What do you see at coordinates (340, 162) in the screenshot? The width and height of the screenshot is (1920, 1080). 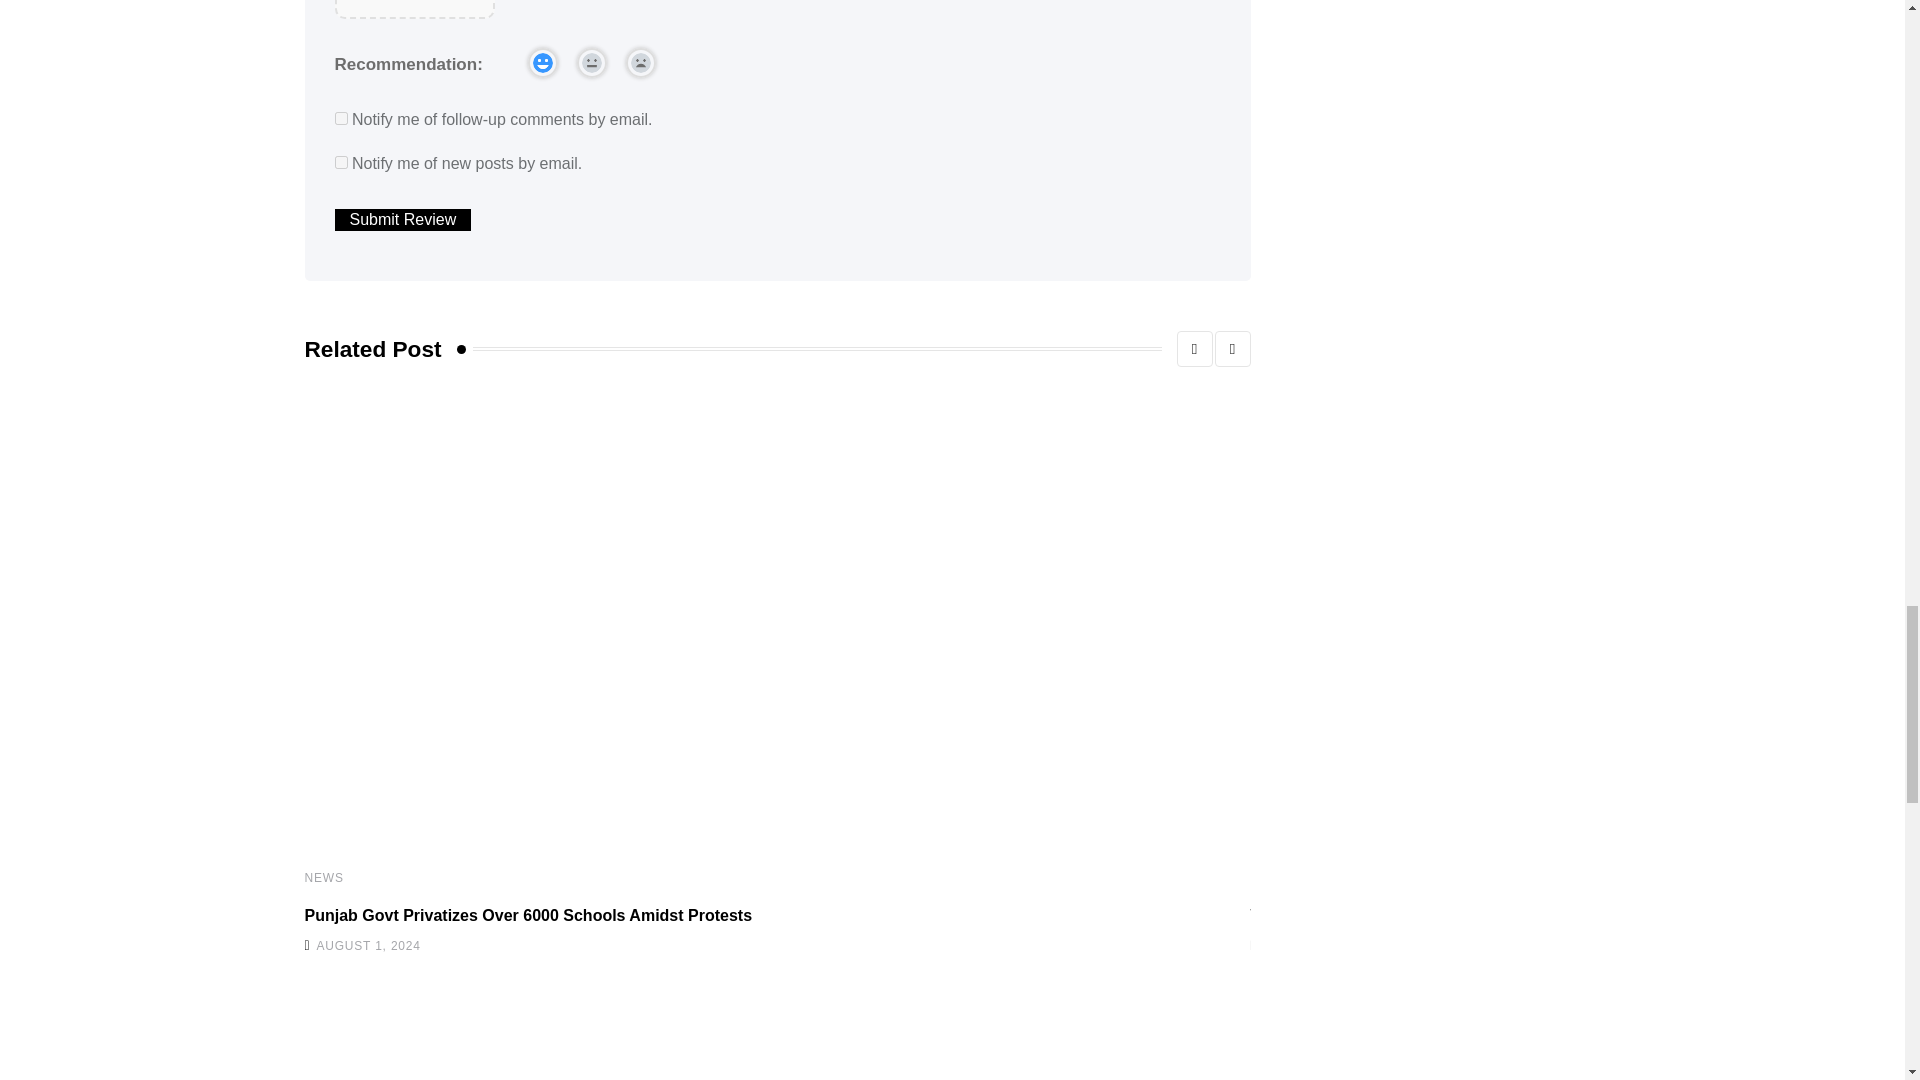 I see `subscribe` at bounding box center [340, 162].